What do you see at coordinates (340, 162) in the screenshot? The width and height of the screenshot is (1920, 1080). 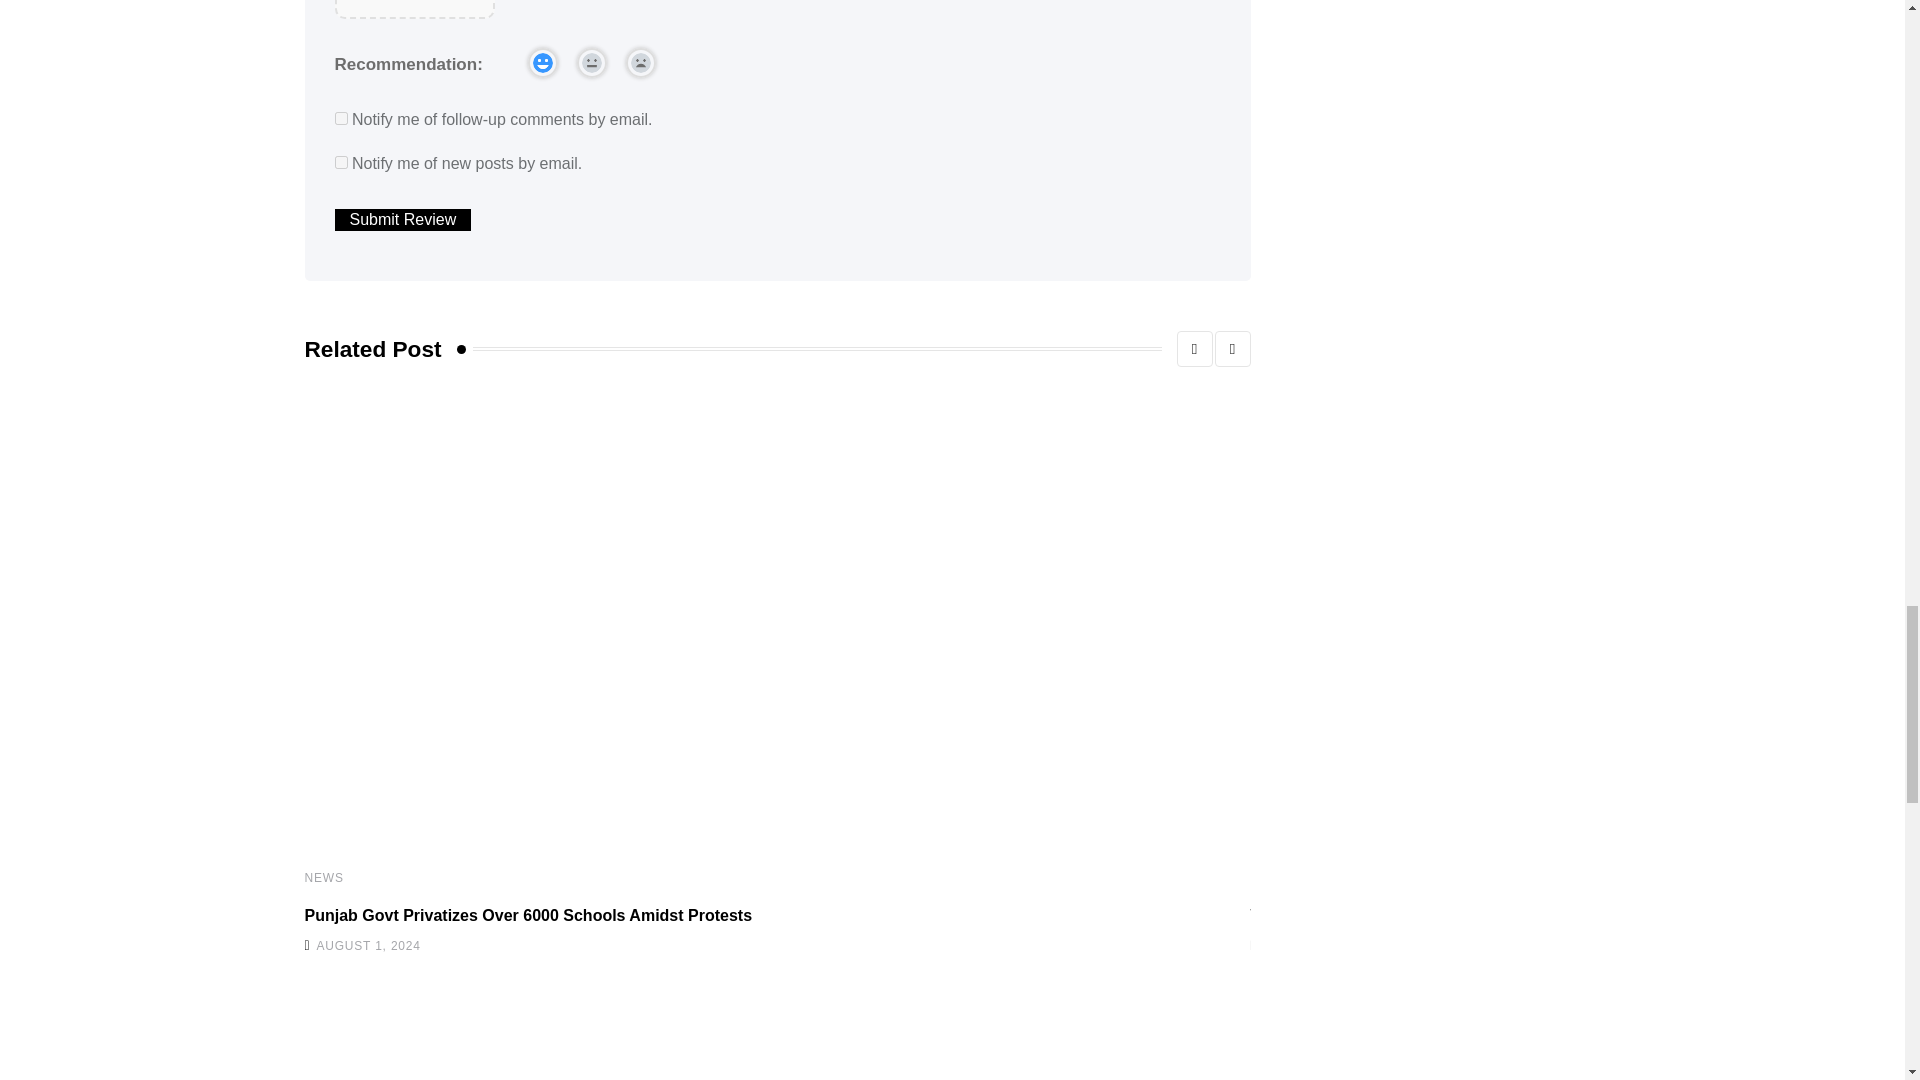 I see `subscribe` at bounding box center [340, 162].